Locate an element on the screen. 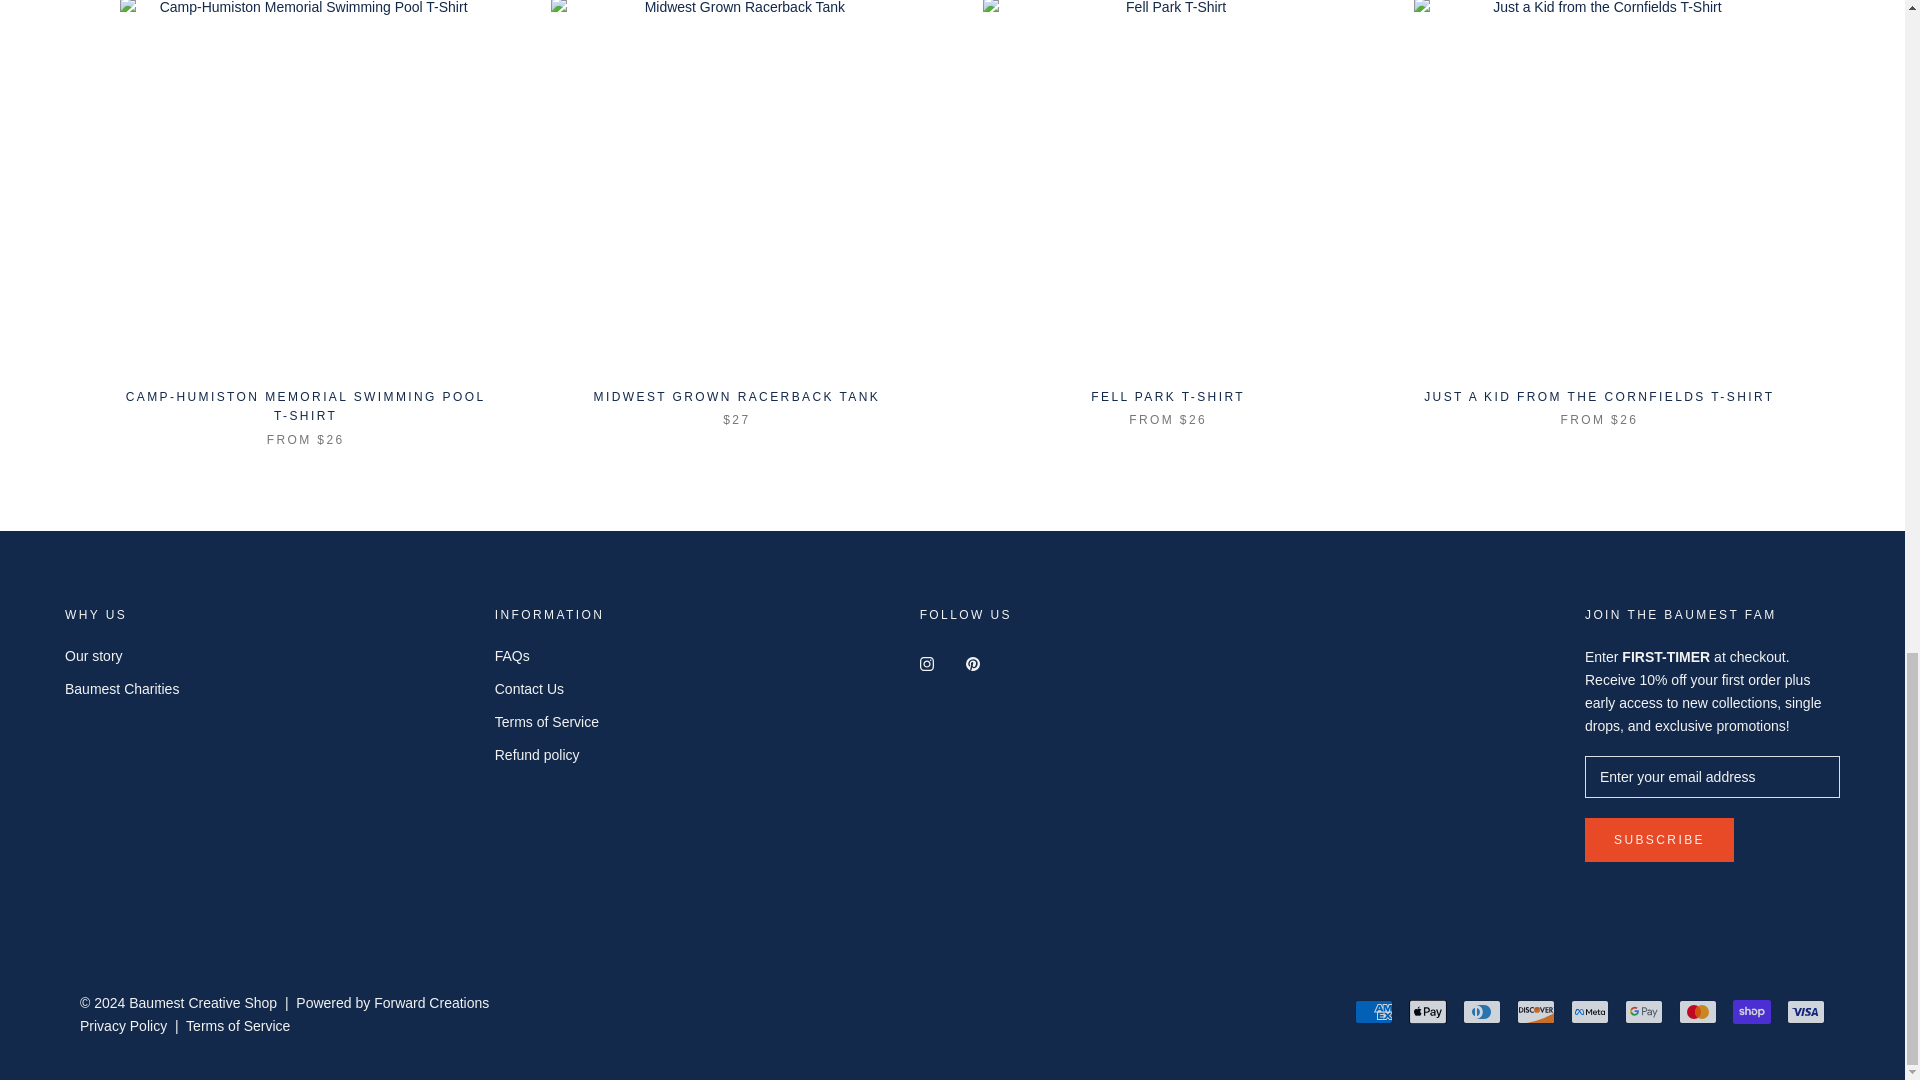 This screenshot has width=1920, height=1080. American Express is located at coordinates (1374, 1012).